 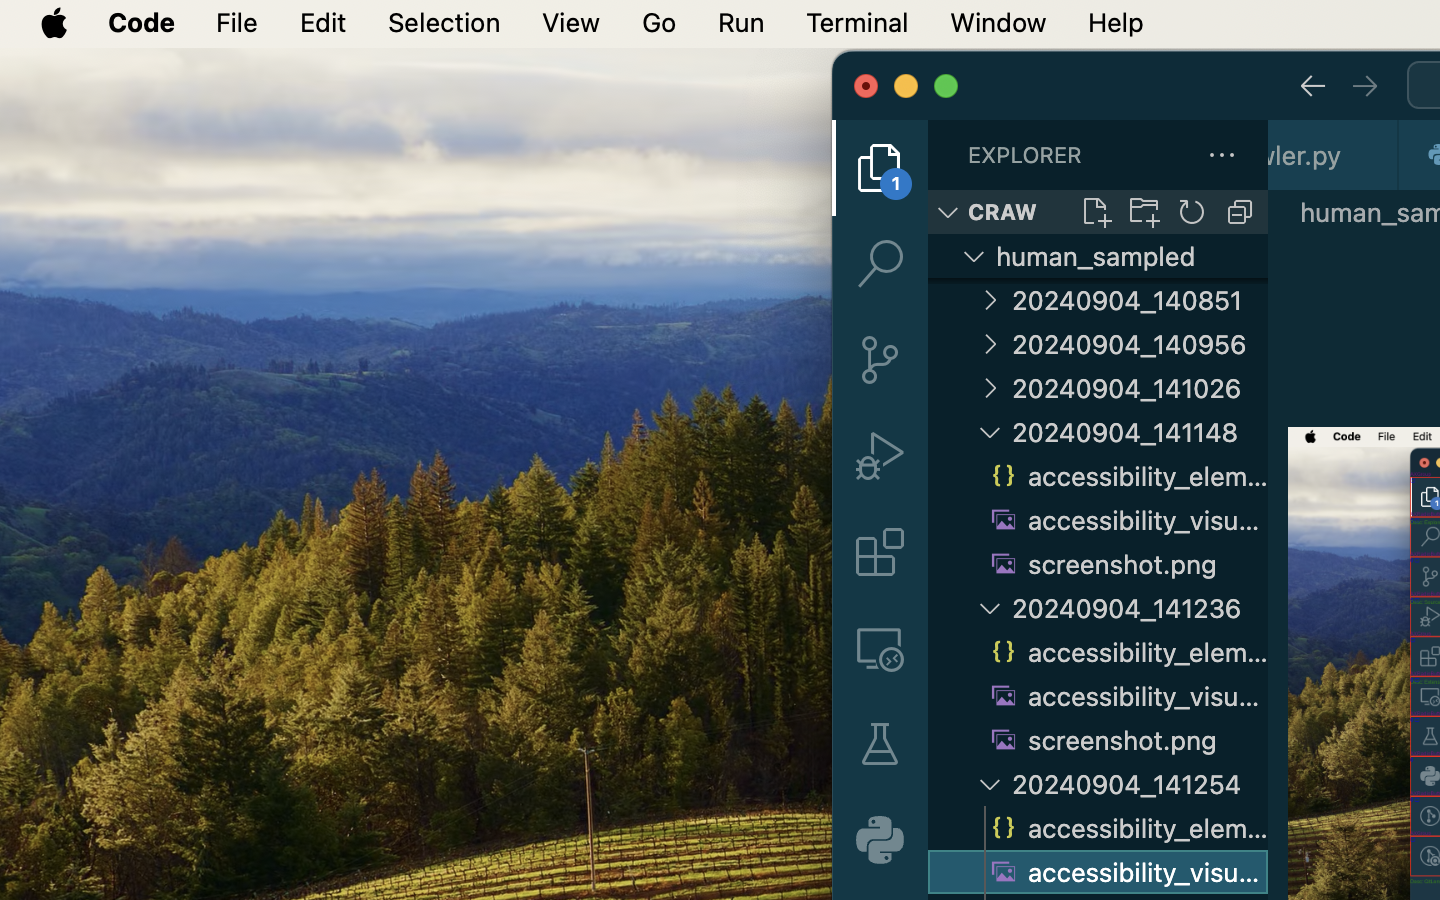 What do you see at coordinates (1098, 256) in the screenshot?
I see `20240904_140834 human_sampled  ` at bounding box center [1098, 256].